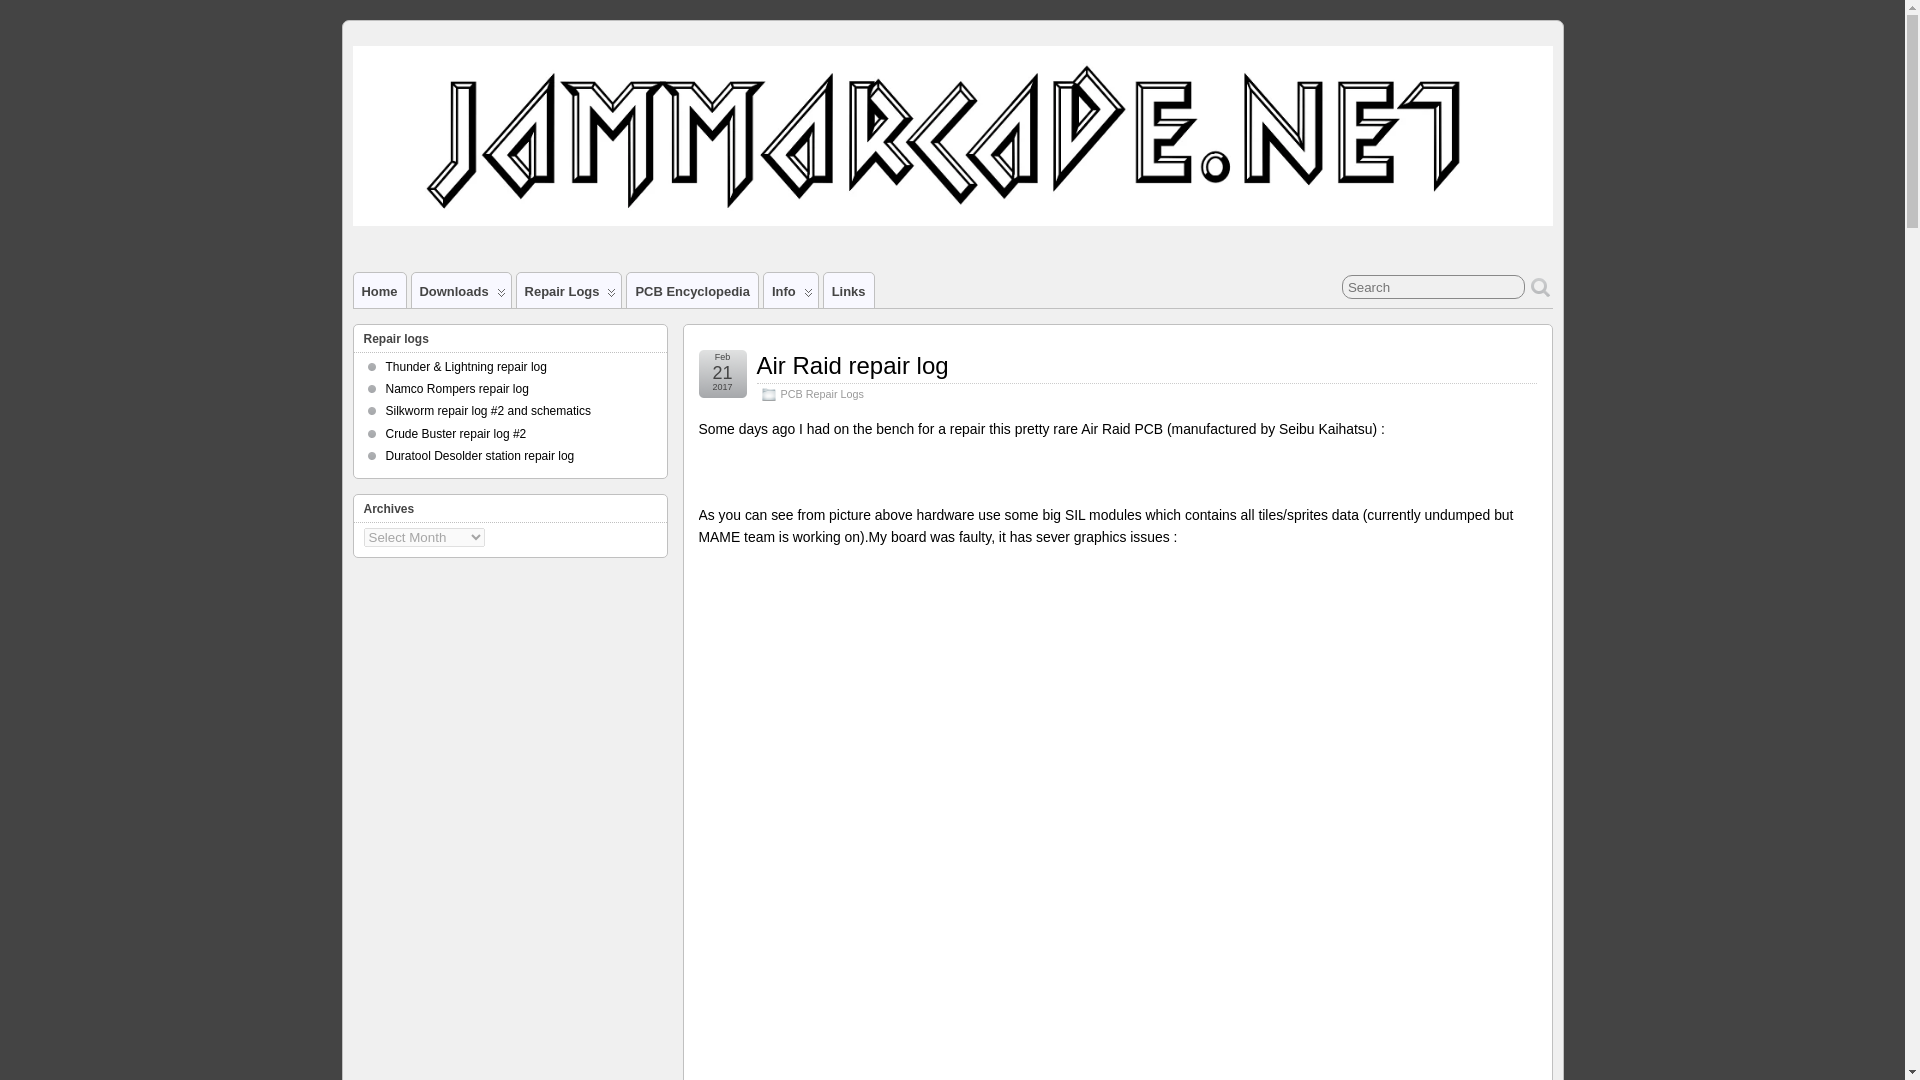 The image size is (1920, 1080). What do you see at coordinates (848, 290) in the screenshot?
I see `Links` at bounding box center [848, 290].